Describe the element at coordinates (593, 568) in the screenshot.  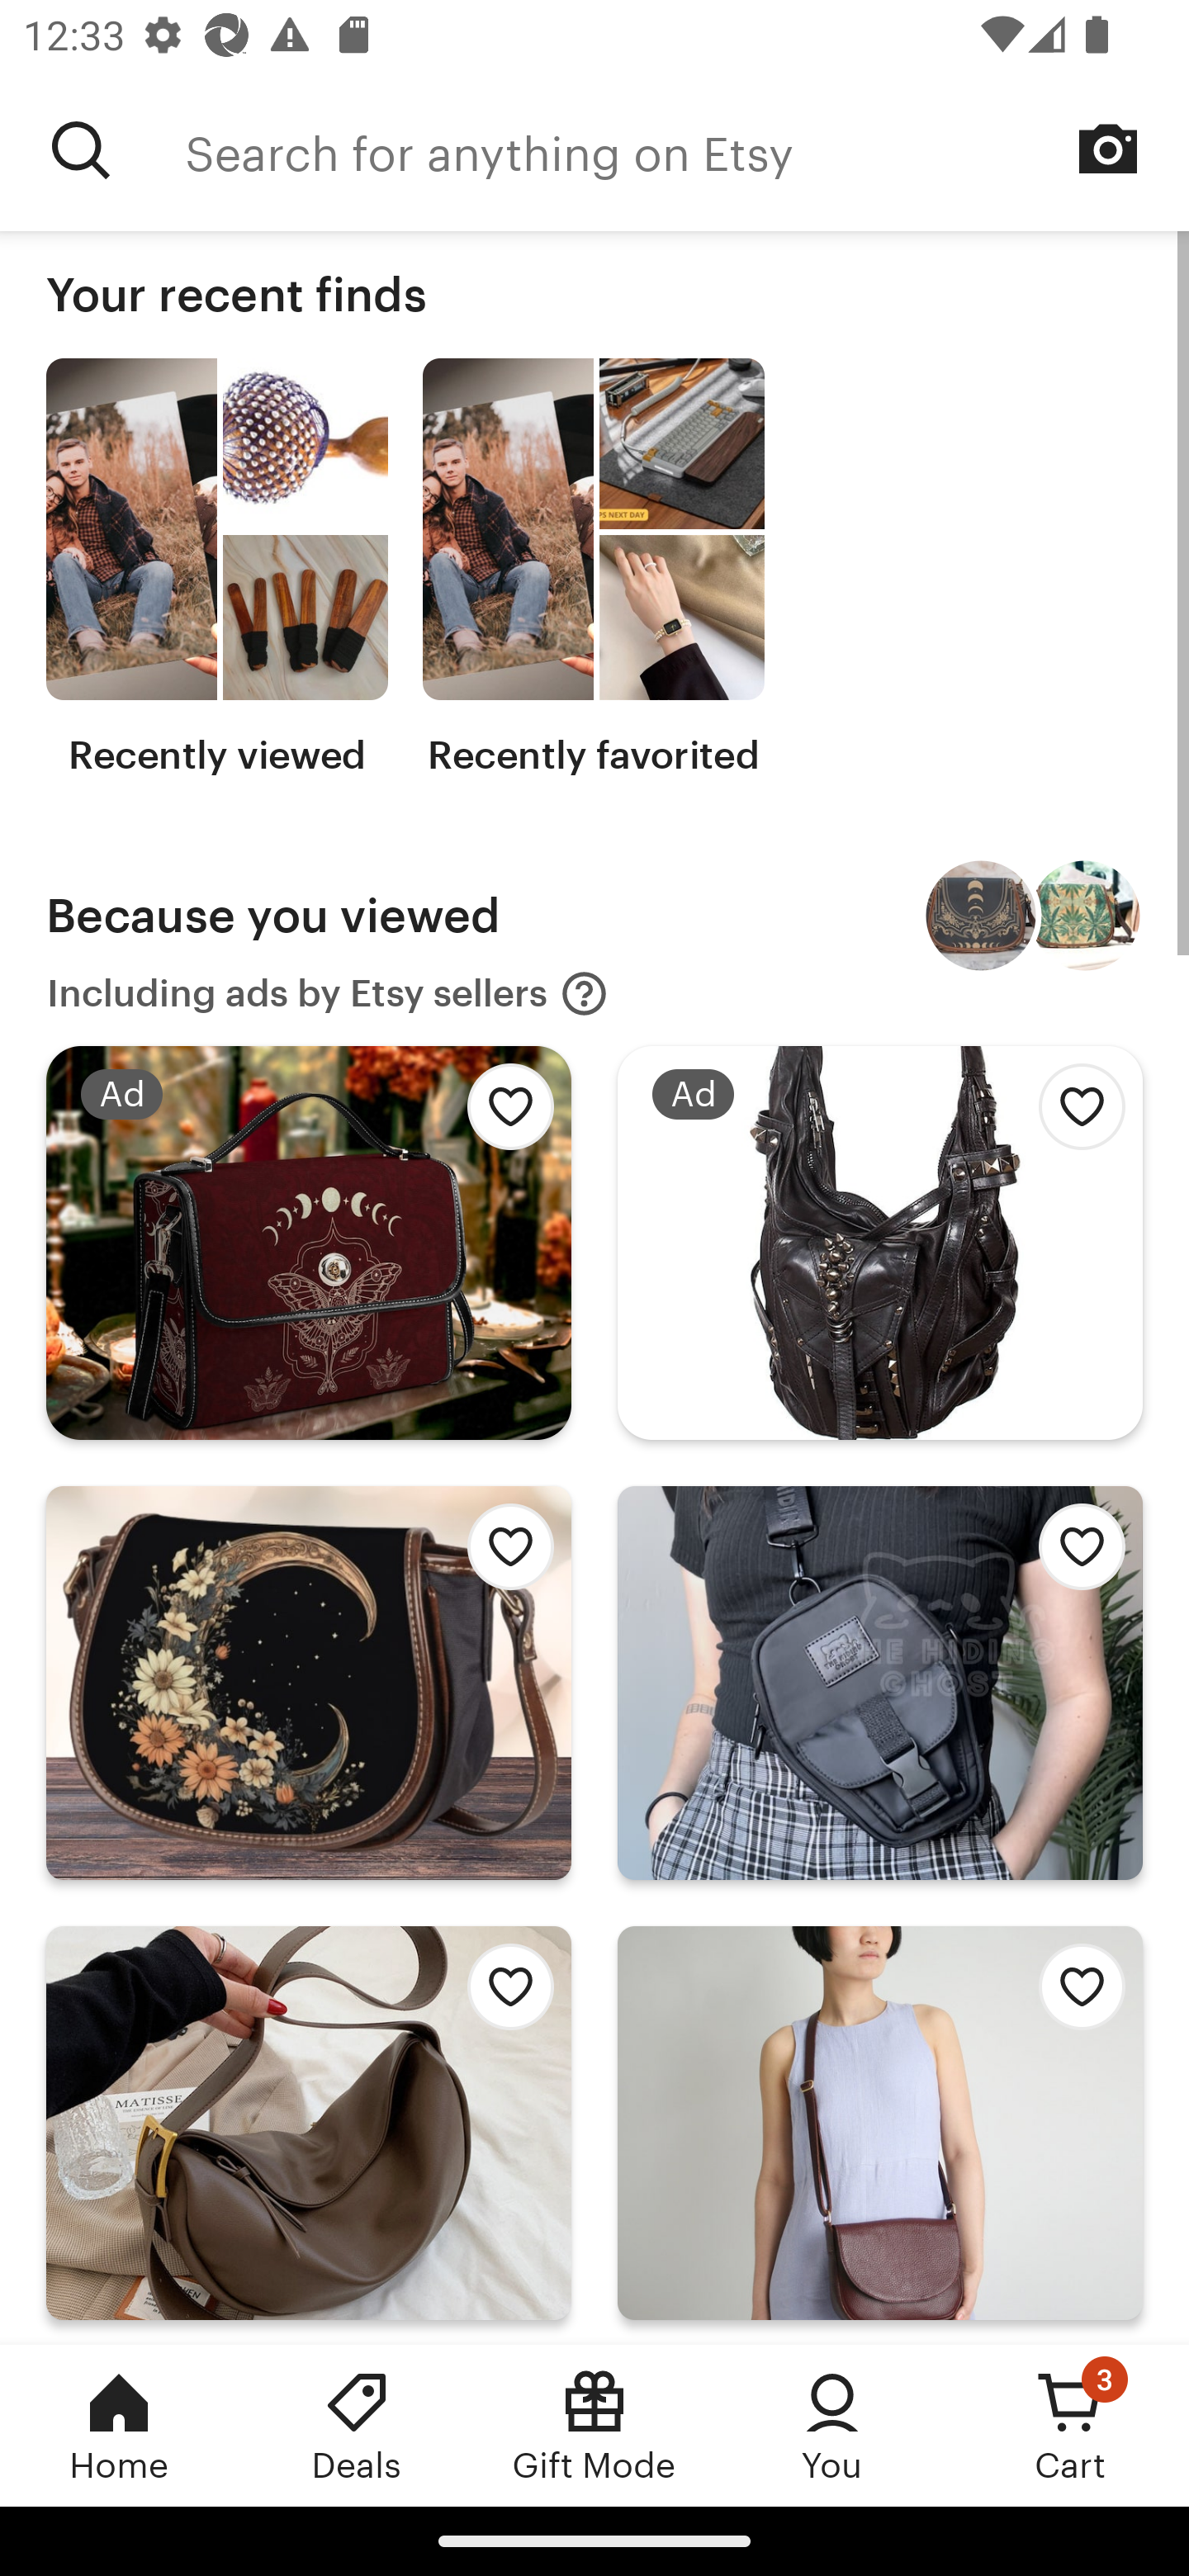
I see `Recently favorited` at that location.